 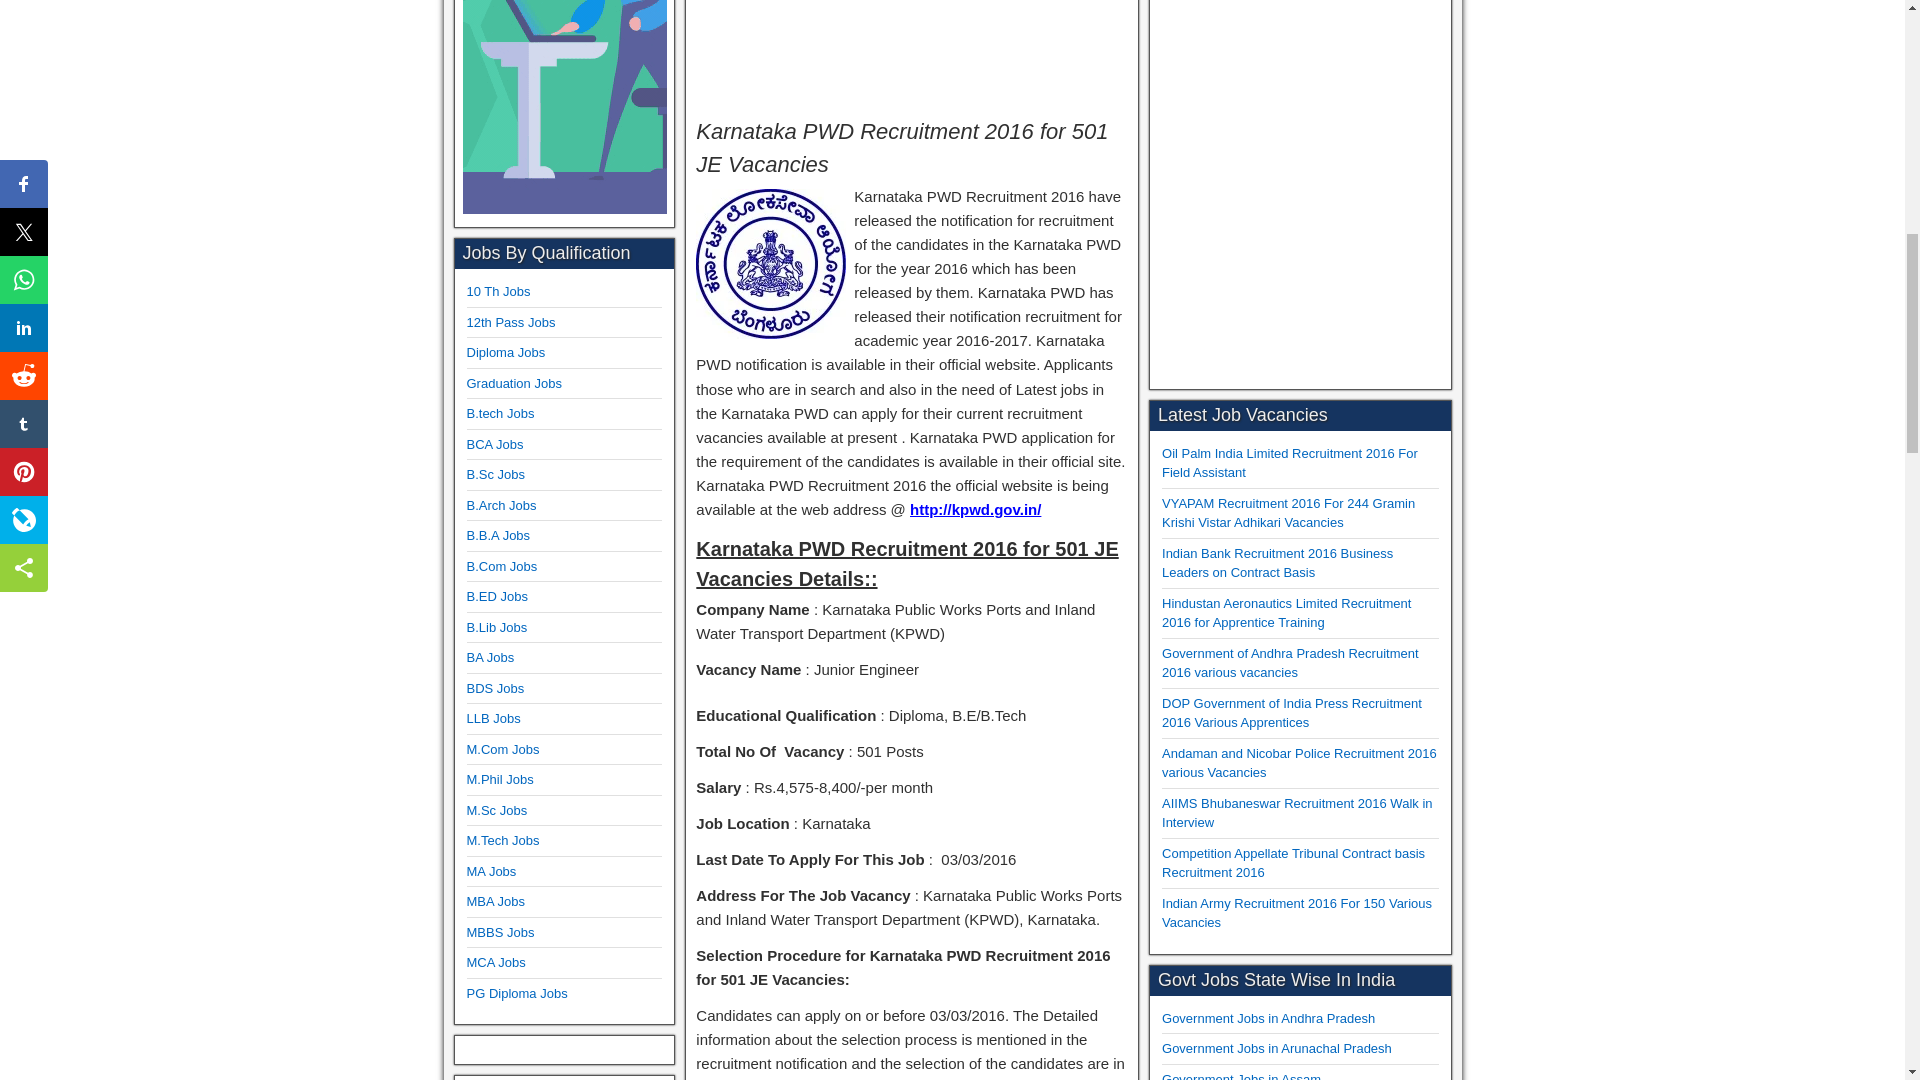 I want to click on BDS Jobs, so click(x=495, y=688).